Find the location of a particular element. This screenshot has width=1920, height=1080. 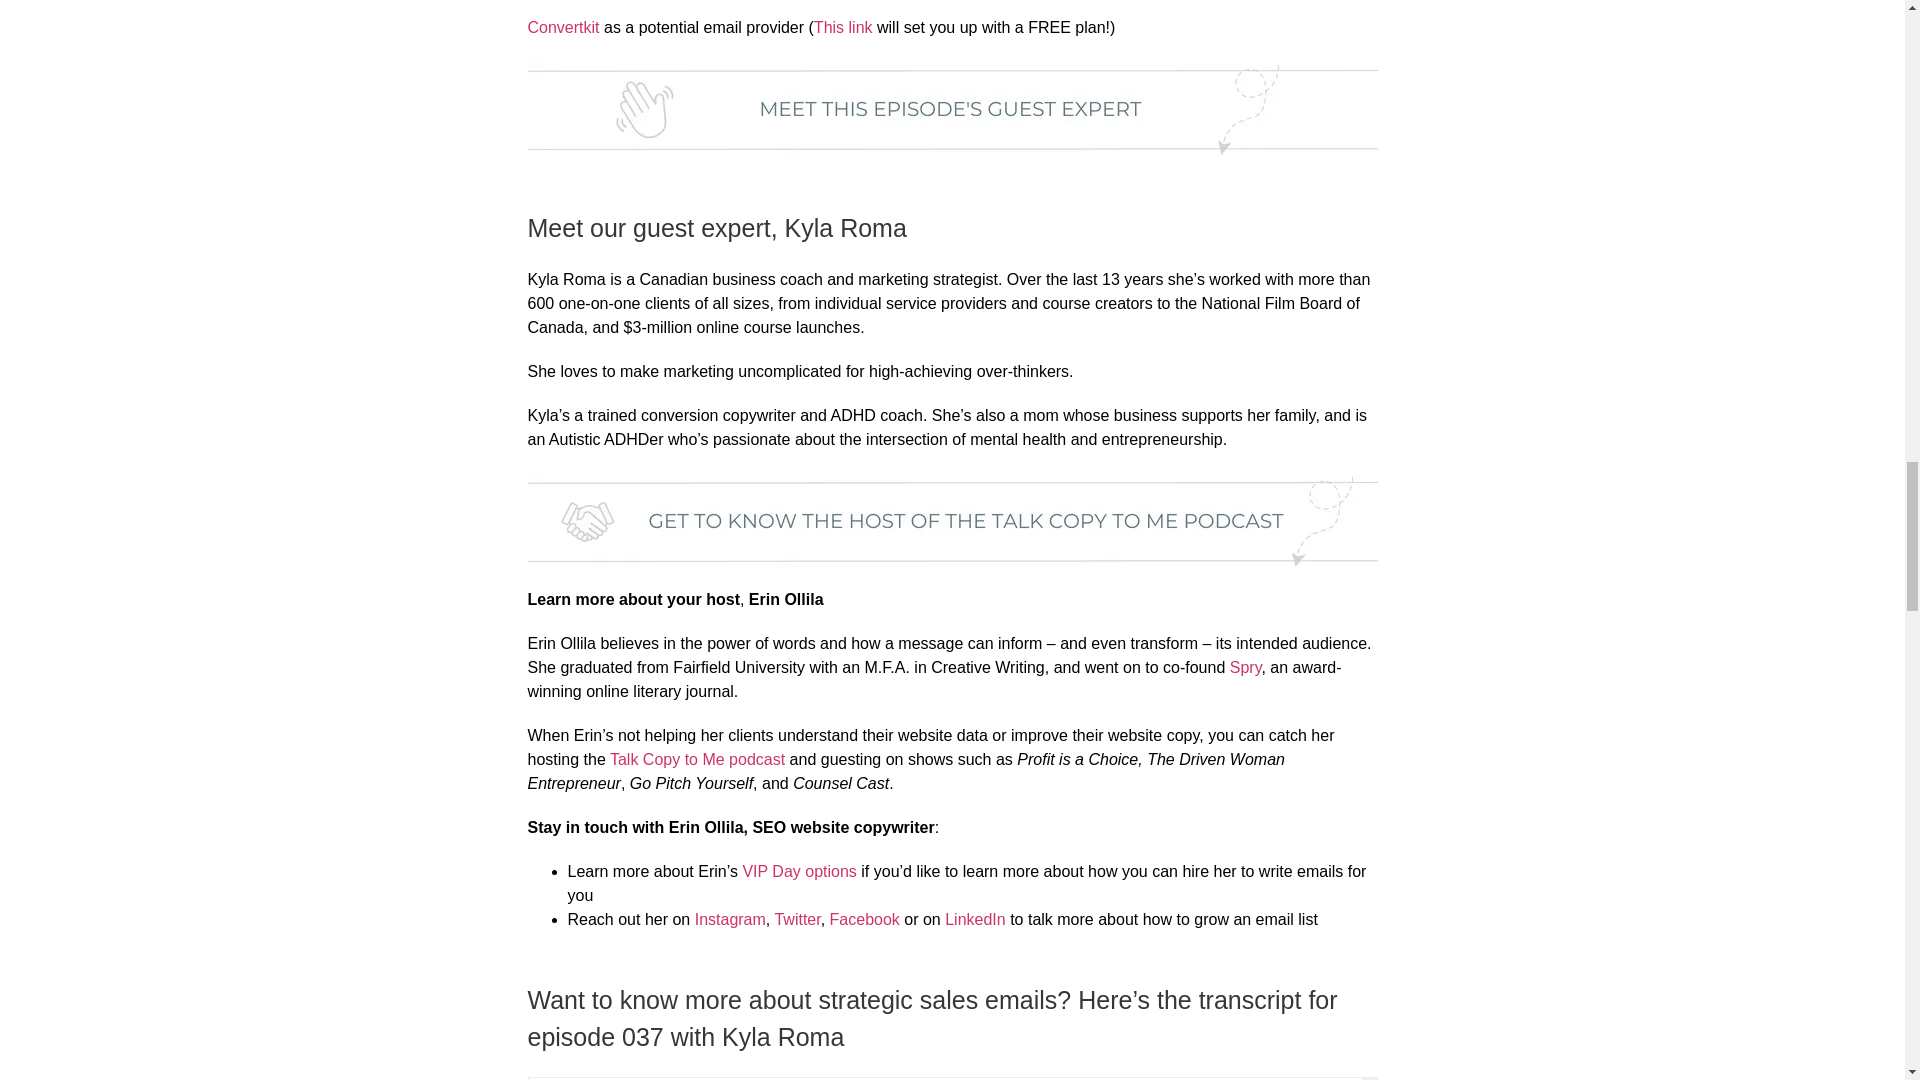

Instagram is located at coordinates (730, 919).